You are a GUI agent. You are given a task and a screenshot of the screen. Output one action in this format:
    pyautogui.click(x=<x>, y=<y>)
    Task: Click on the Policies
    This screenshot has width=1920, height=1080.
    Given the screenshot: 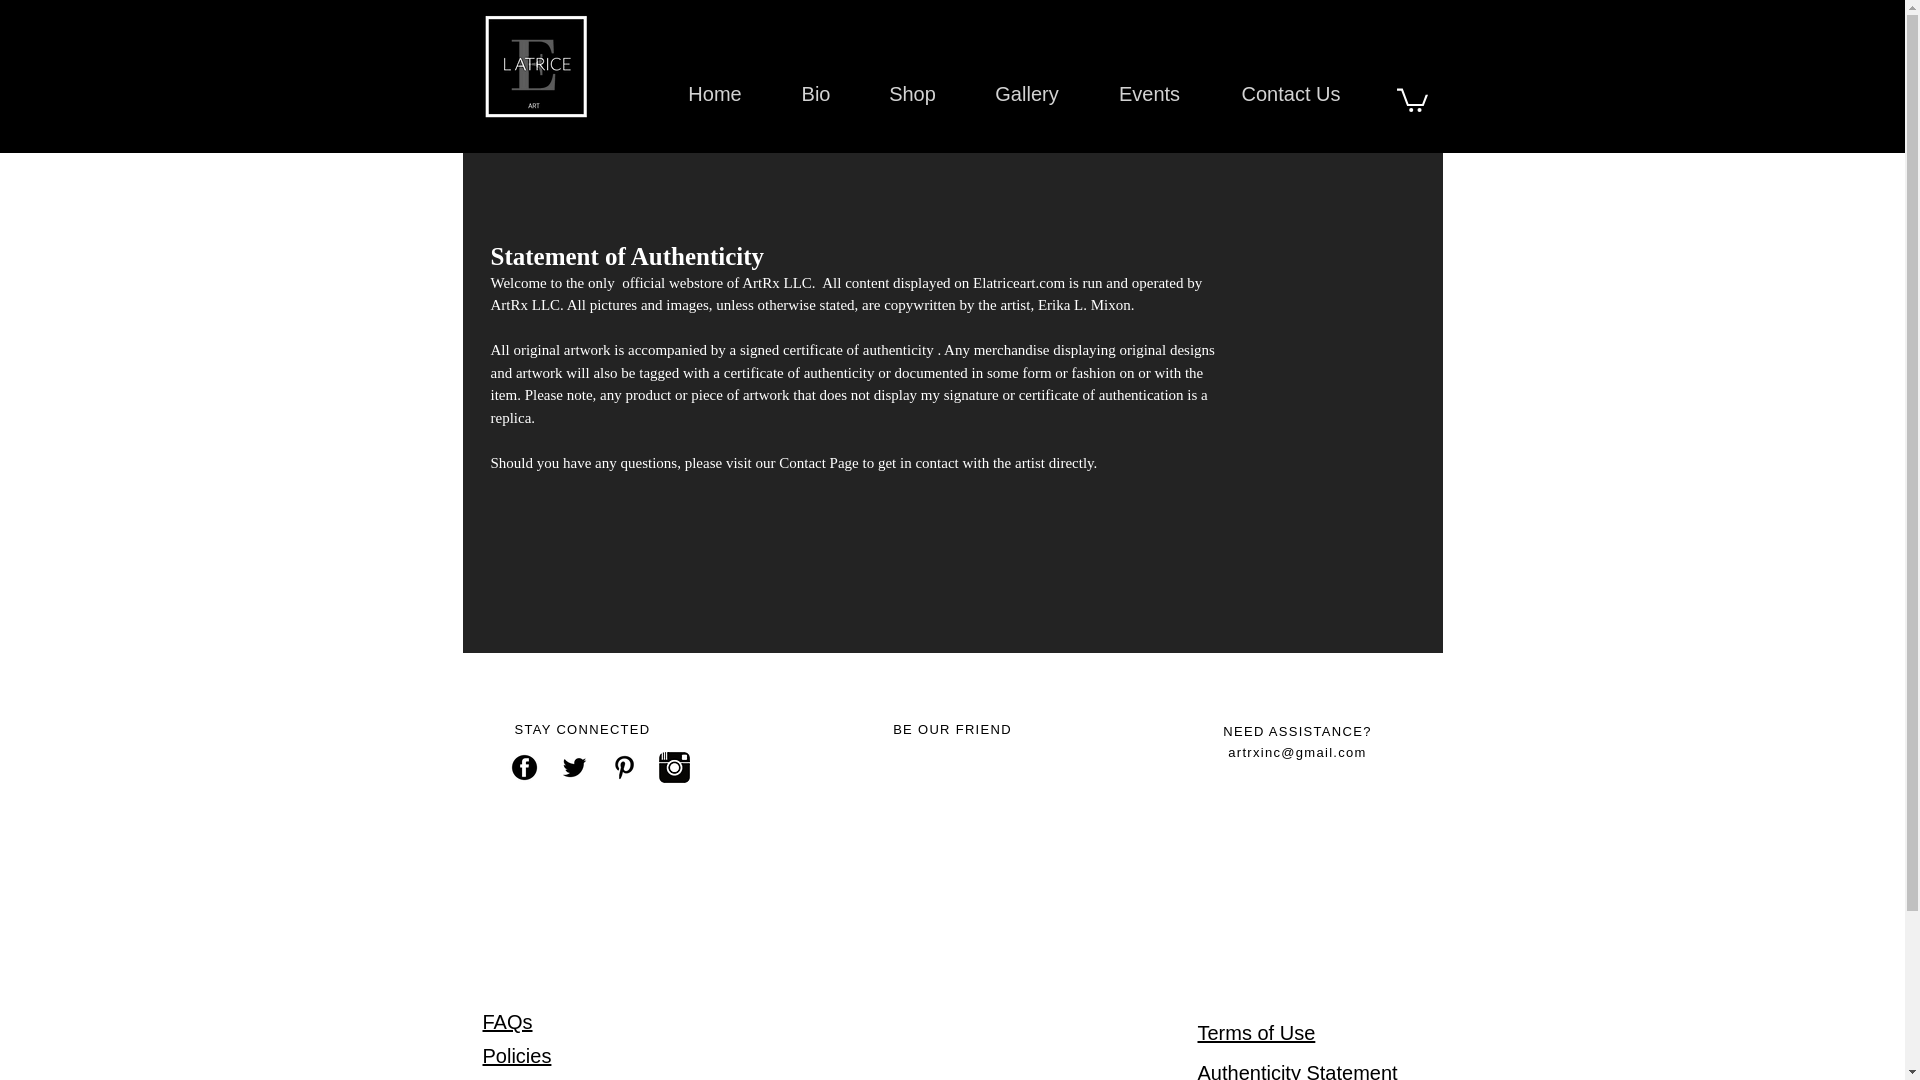 What is the action you would take?
    pyautogui.click(x=516, y=1056)
    